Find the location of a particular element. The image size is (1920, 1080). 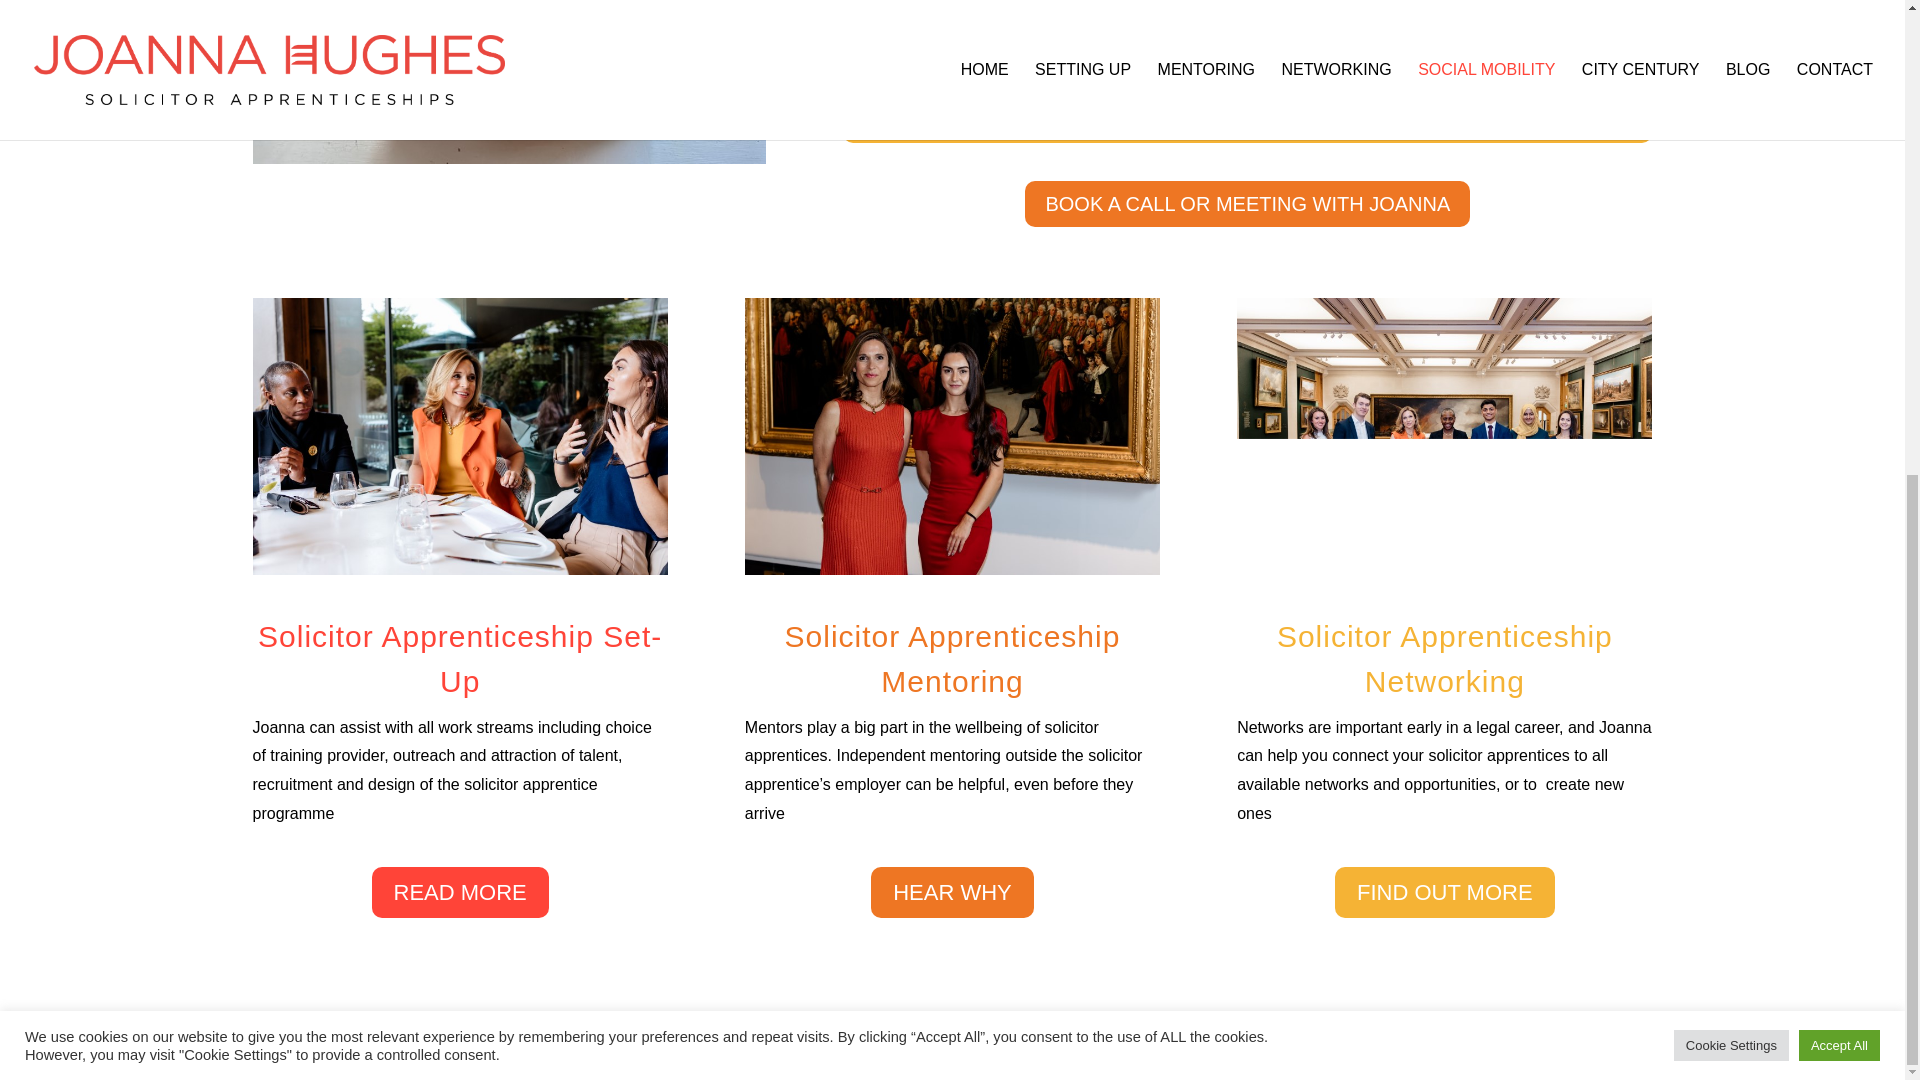

BOOK A CALL OR MEETING WITH JOANNA is located at coordinates (1248, 204).